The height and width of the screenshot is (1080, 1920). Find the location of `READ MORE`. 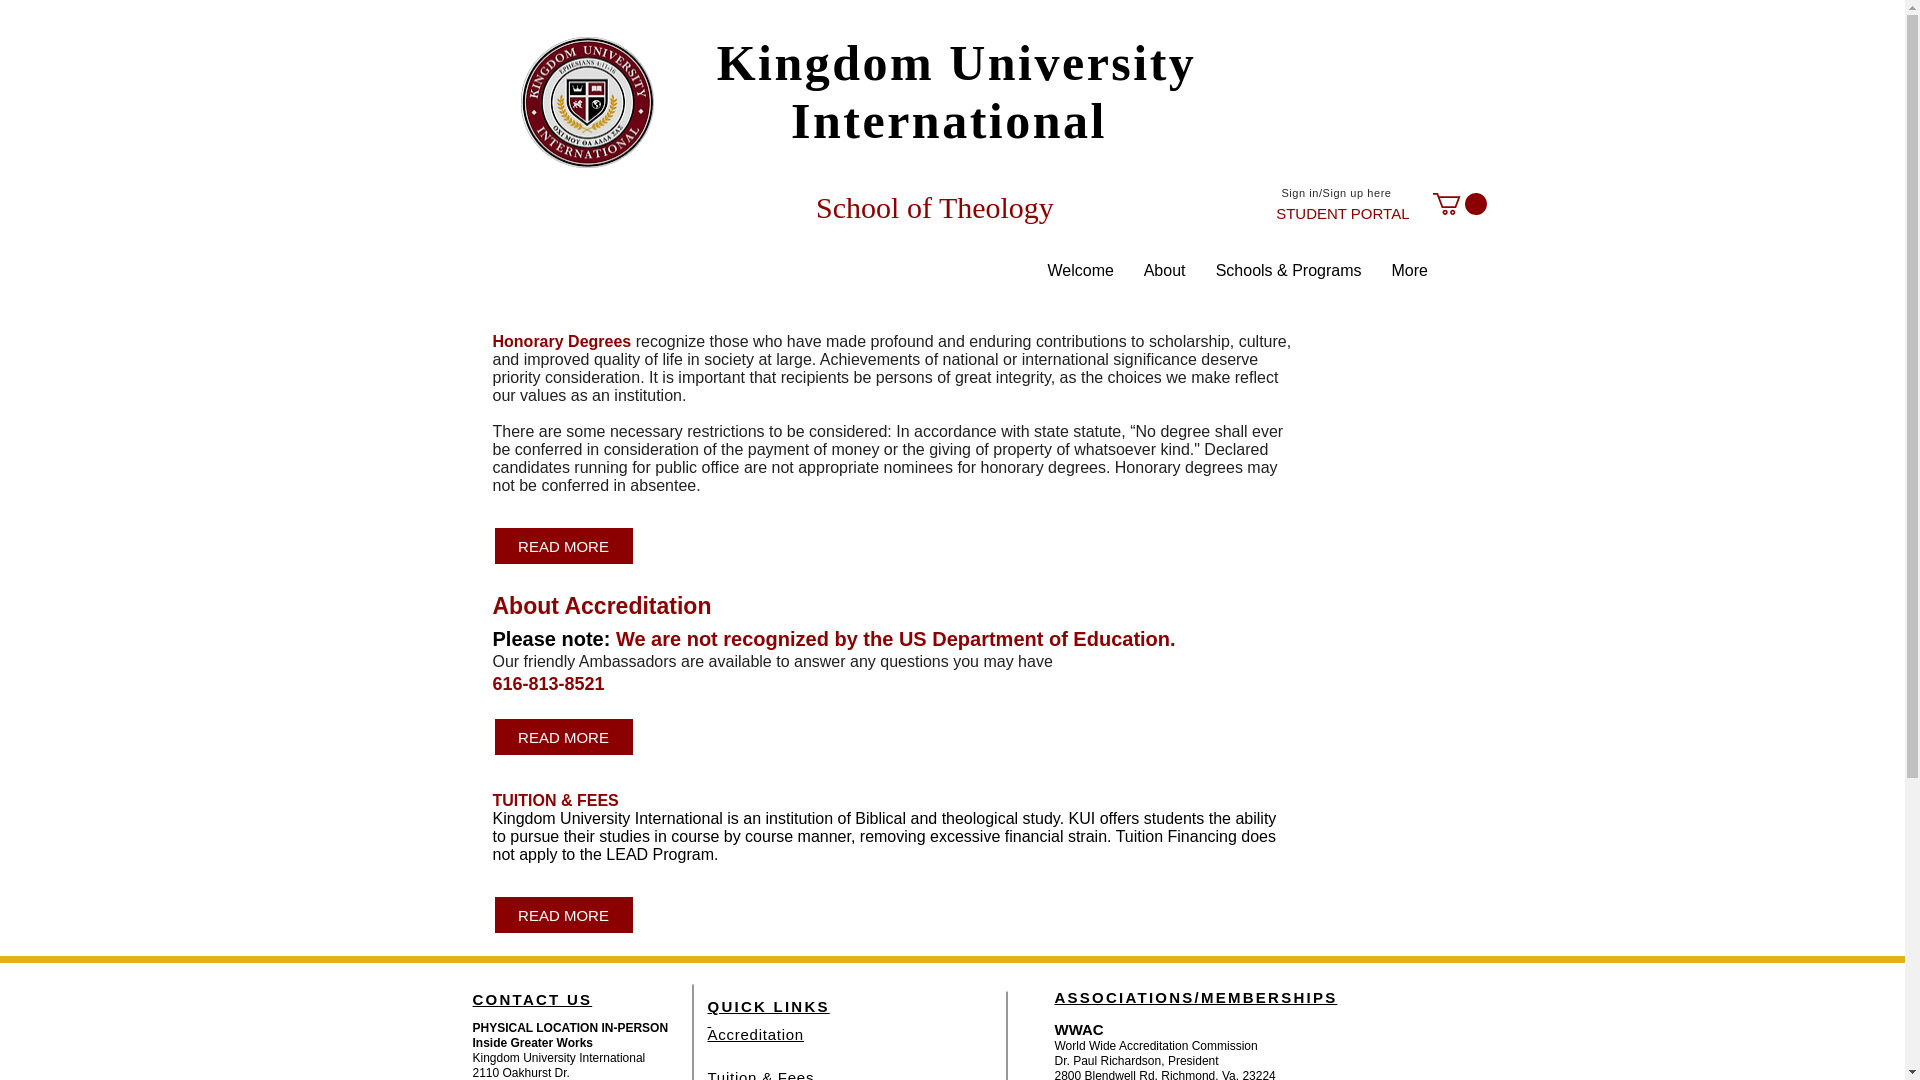

READ MORE is located at coordinates (562, 545).